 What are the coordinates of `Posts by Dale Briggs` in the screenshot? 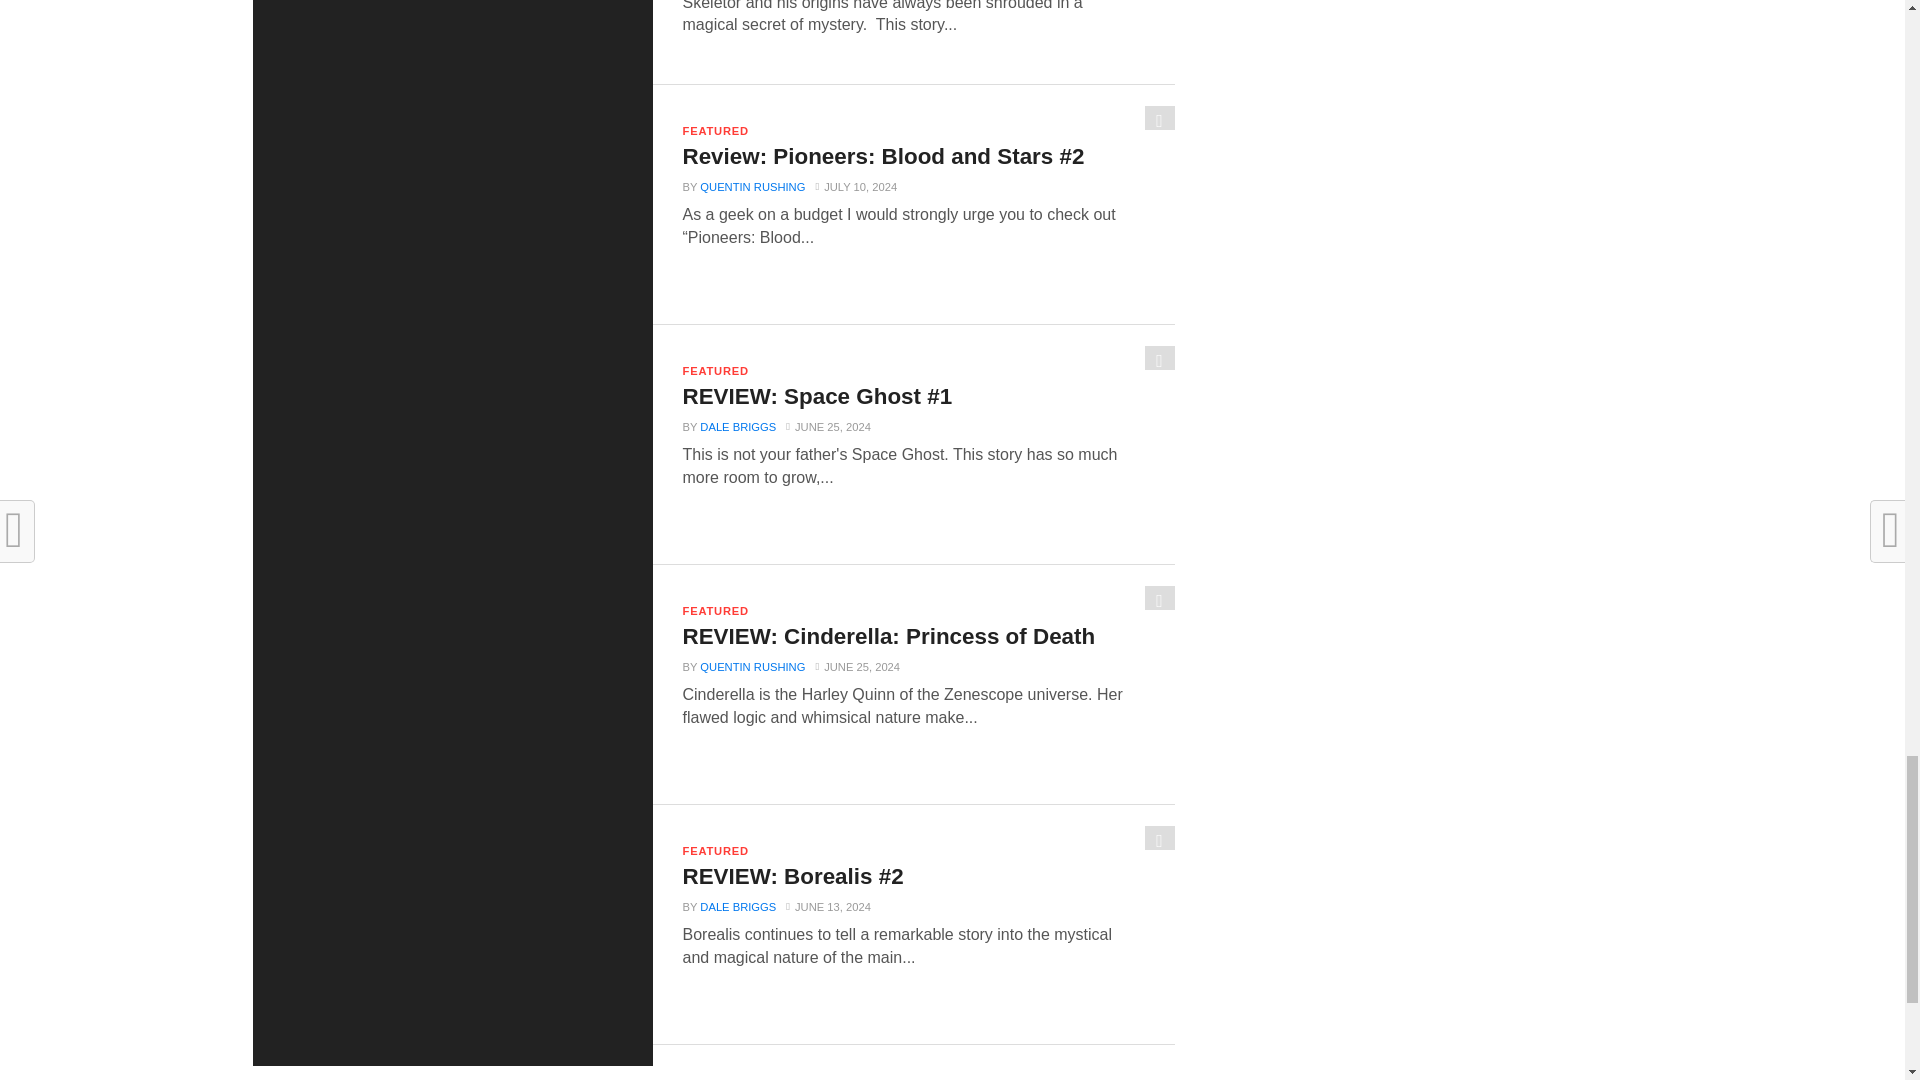 It's located at (738, 427).